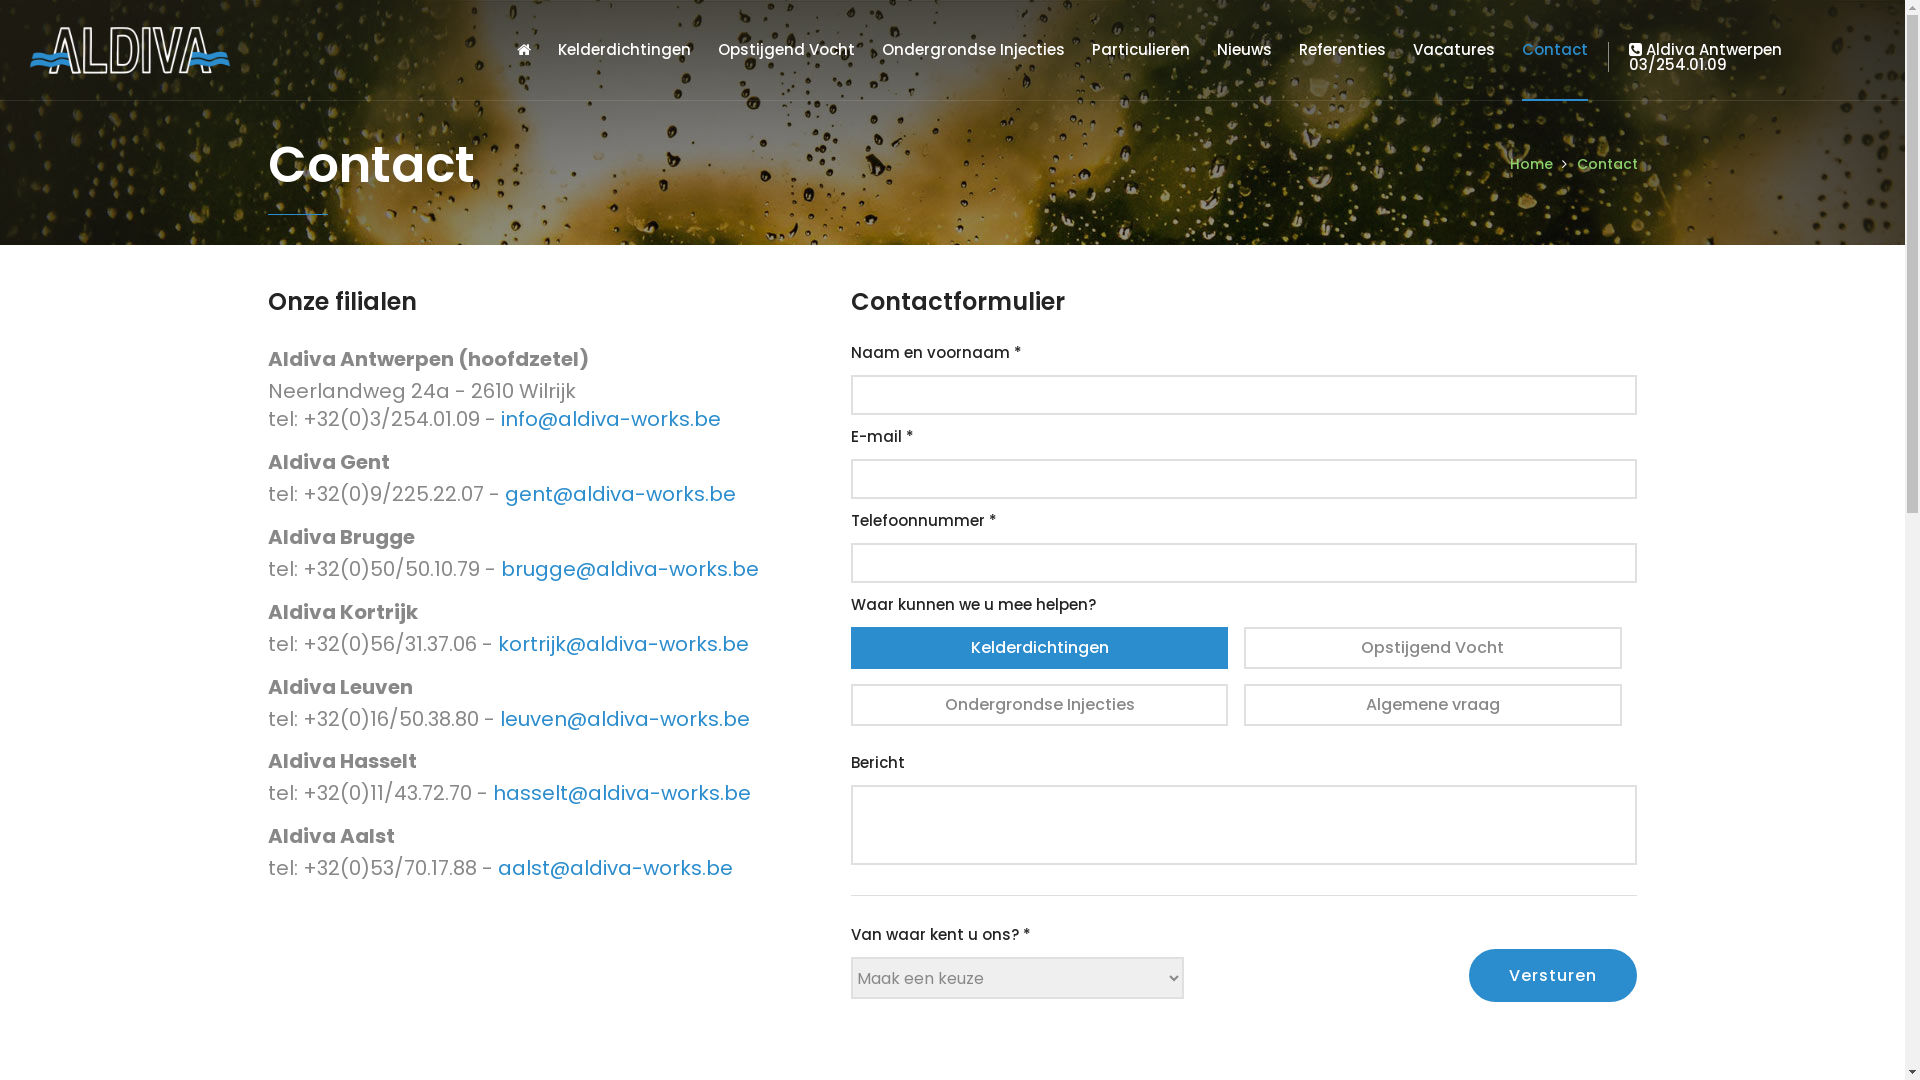  I want to click on Ondergrondse Injecties, so click(974, 50).